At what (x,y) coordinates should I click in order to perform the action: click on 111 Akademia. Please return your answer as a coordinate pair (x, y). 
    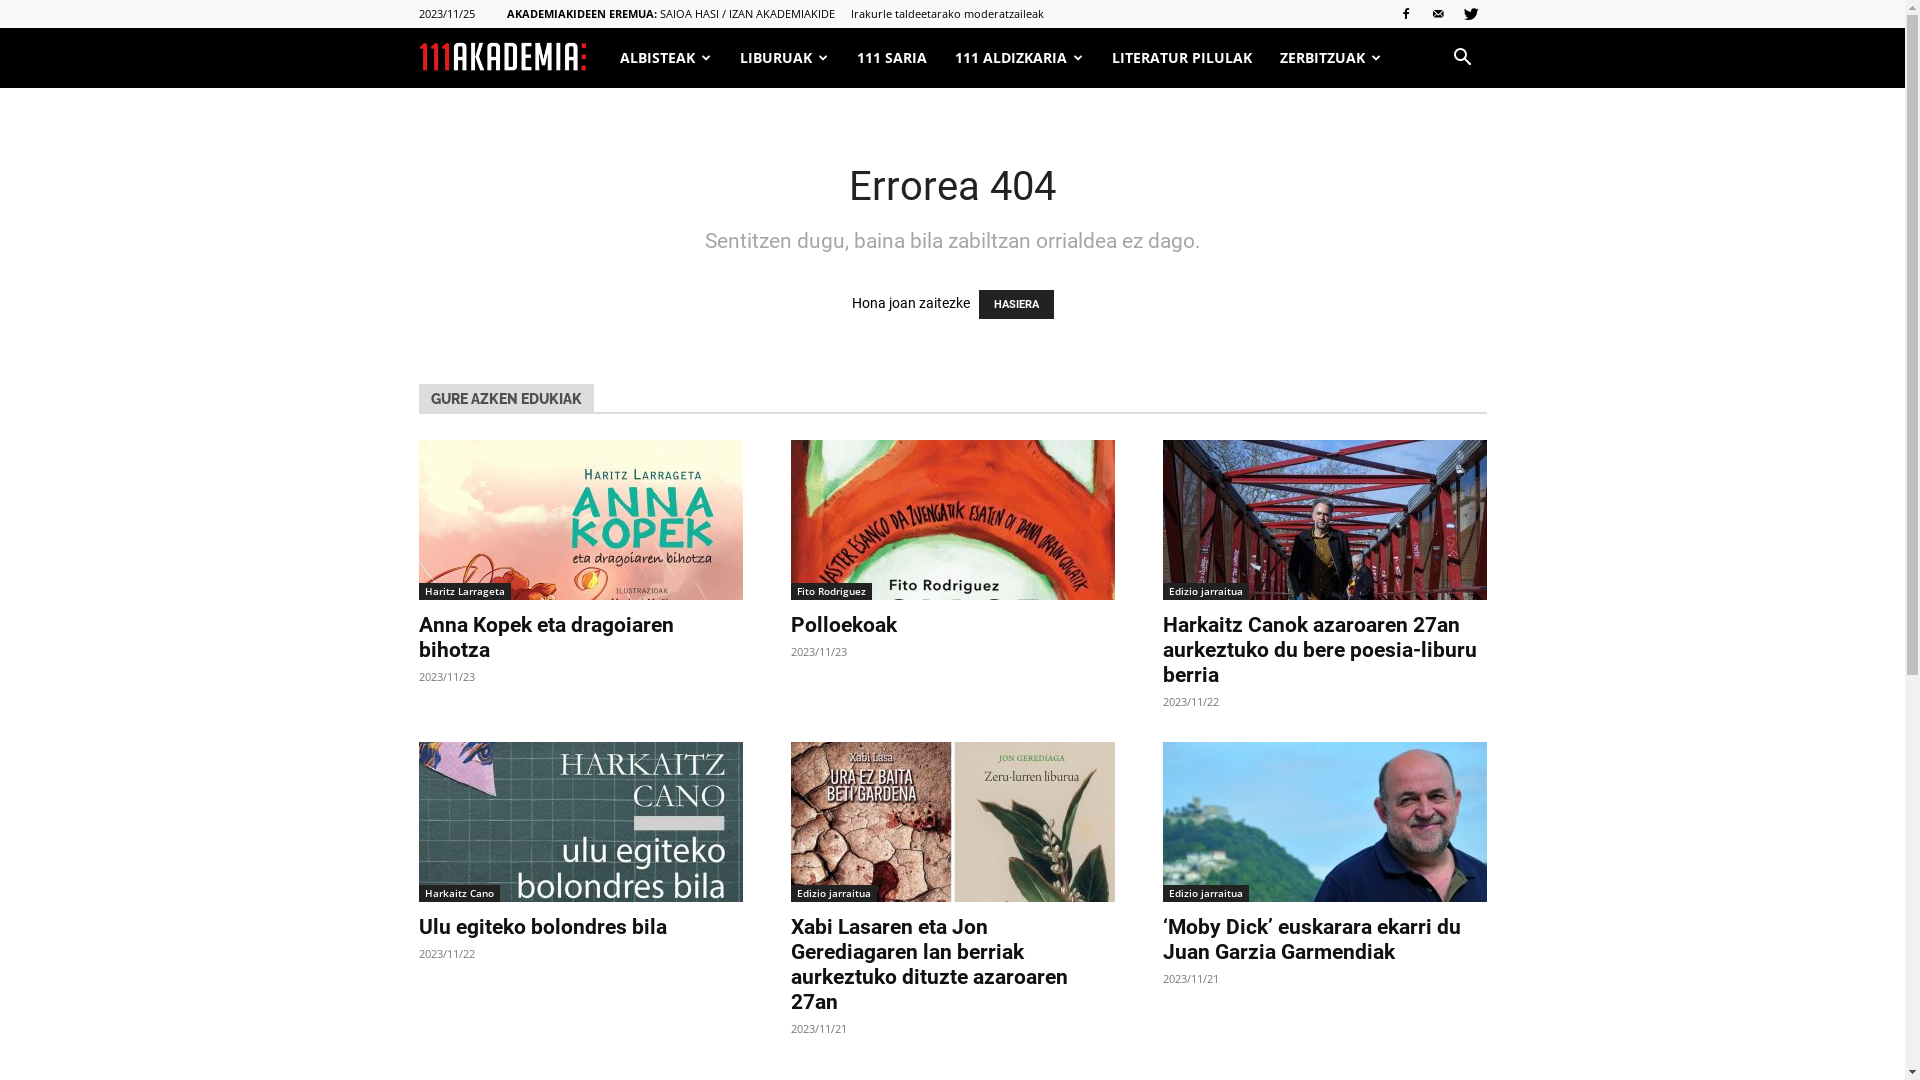
    Looking at the image, I should click on (502, 59).